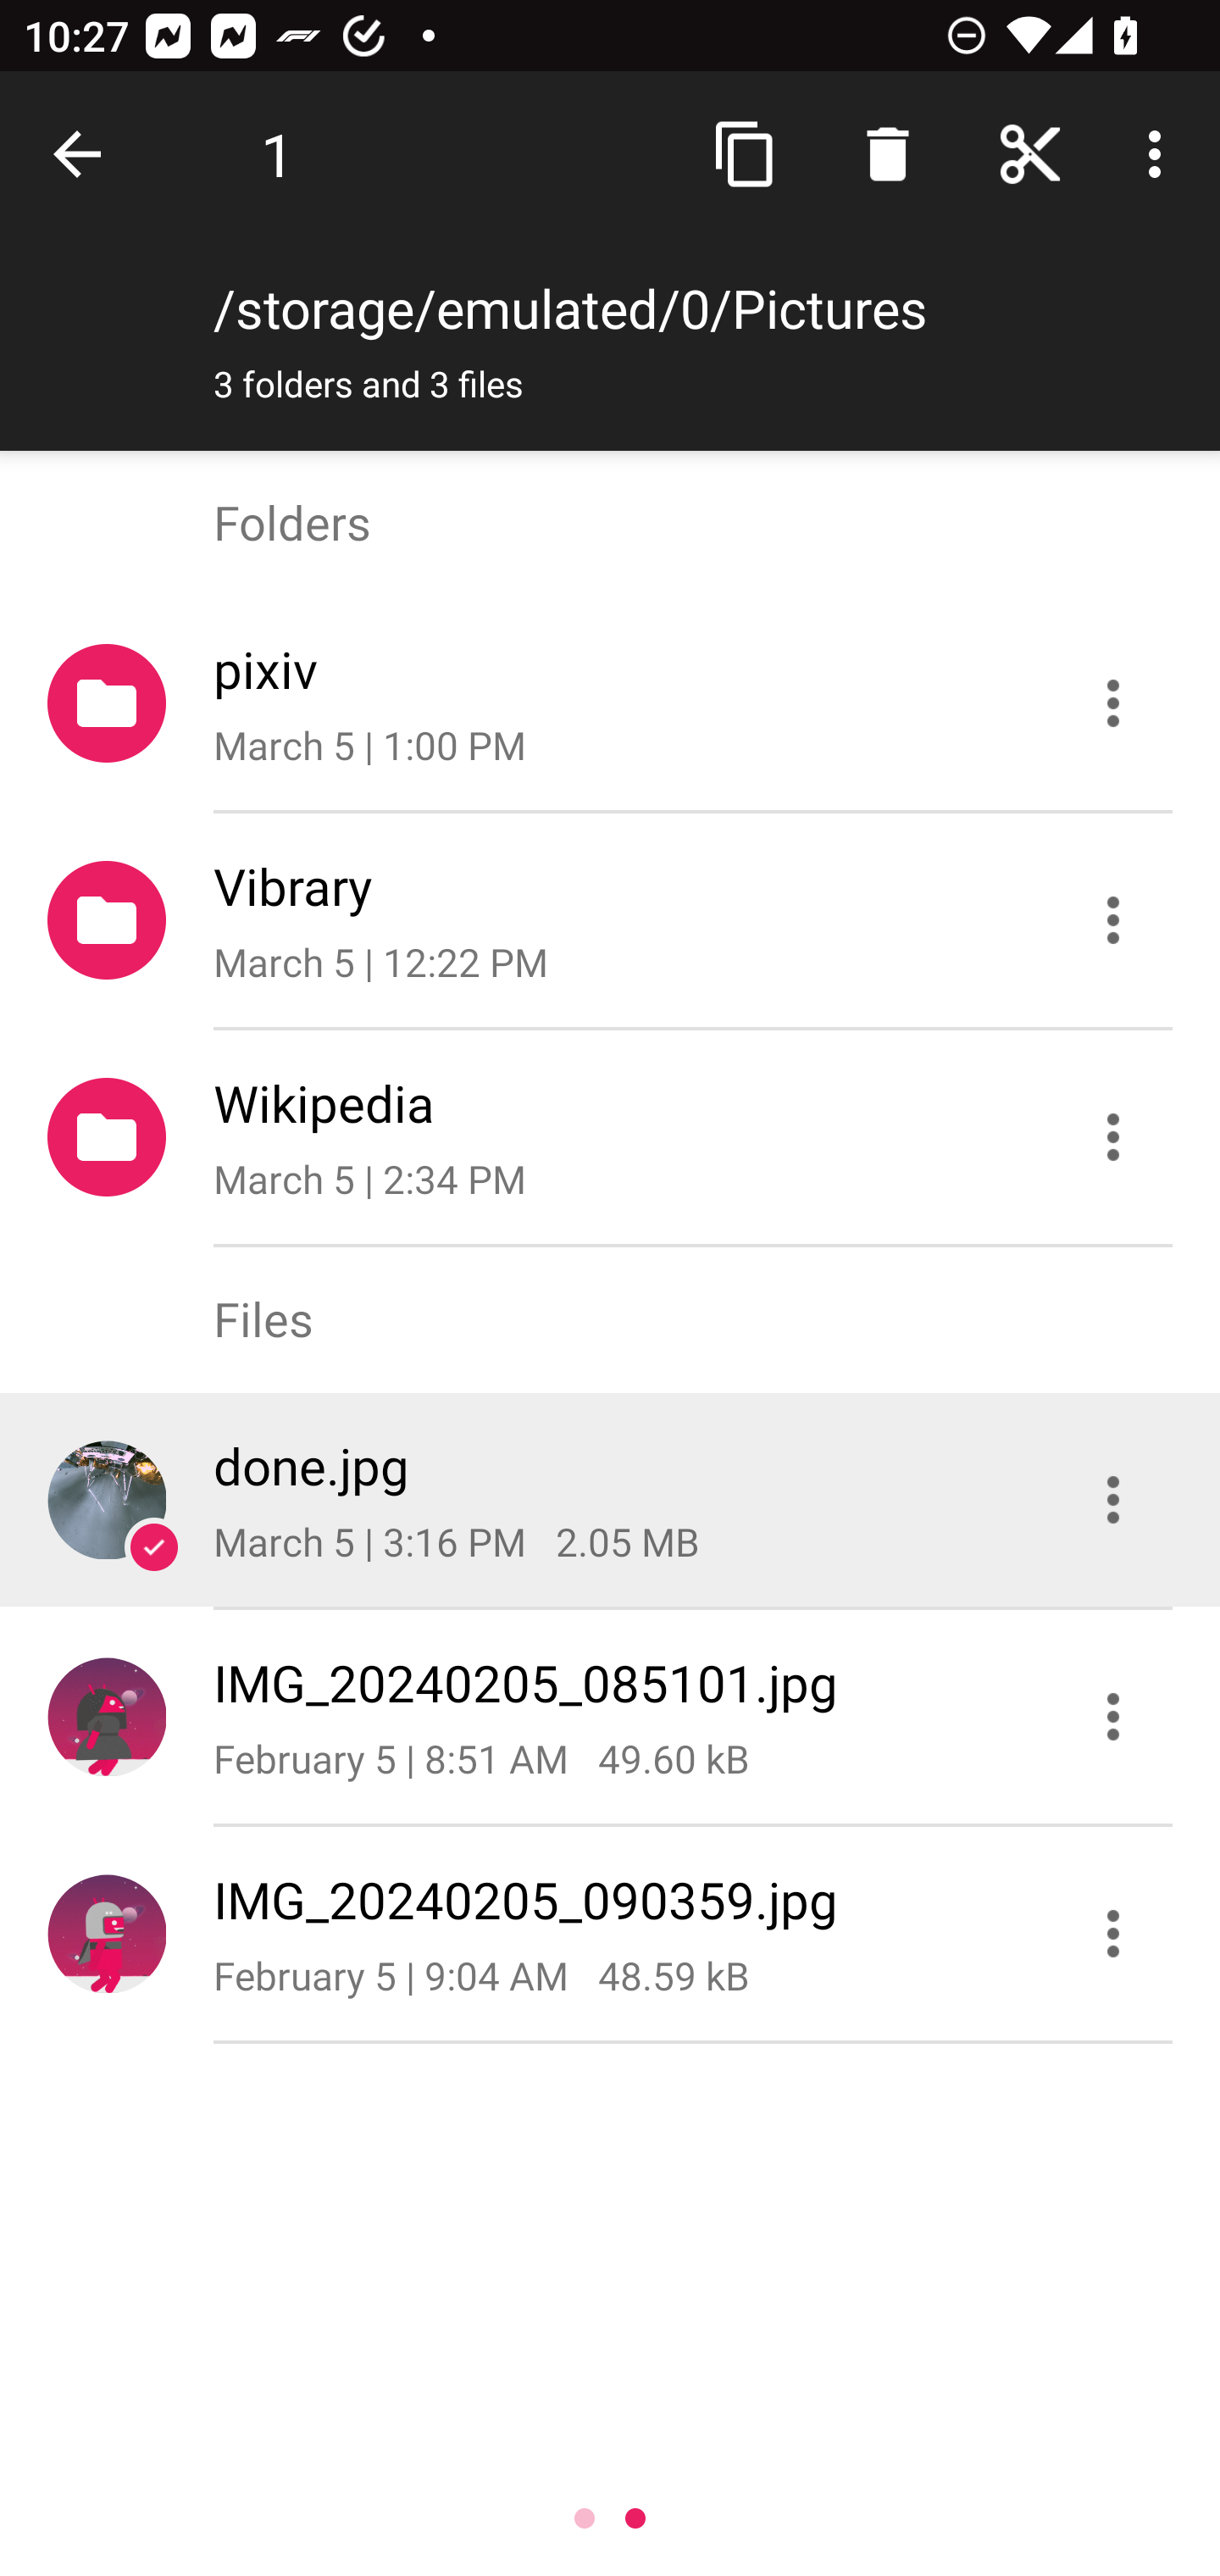  I want to click on icon, so click(107, 1715).